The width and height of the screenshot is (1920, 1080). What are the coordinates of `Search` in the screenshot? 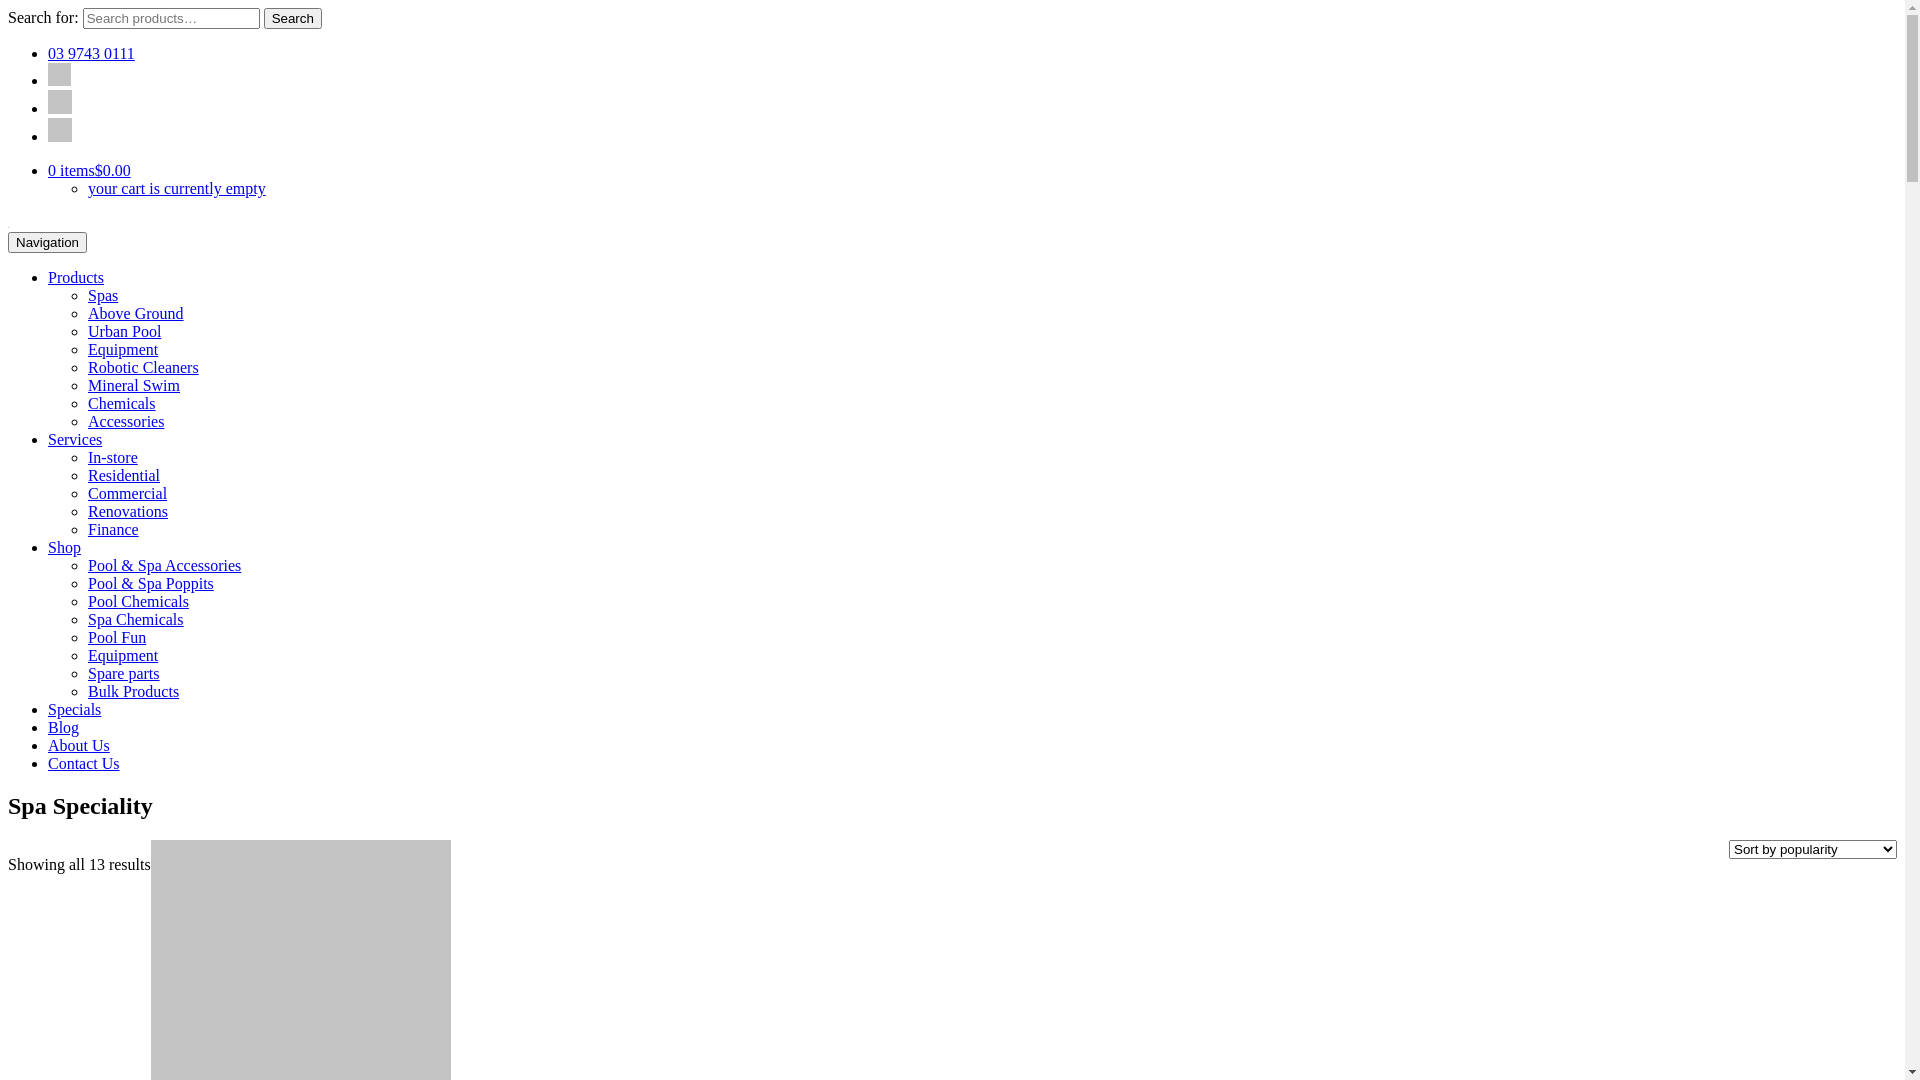 It's located at (293, 18).